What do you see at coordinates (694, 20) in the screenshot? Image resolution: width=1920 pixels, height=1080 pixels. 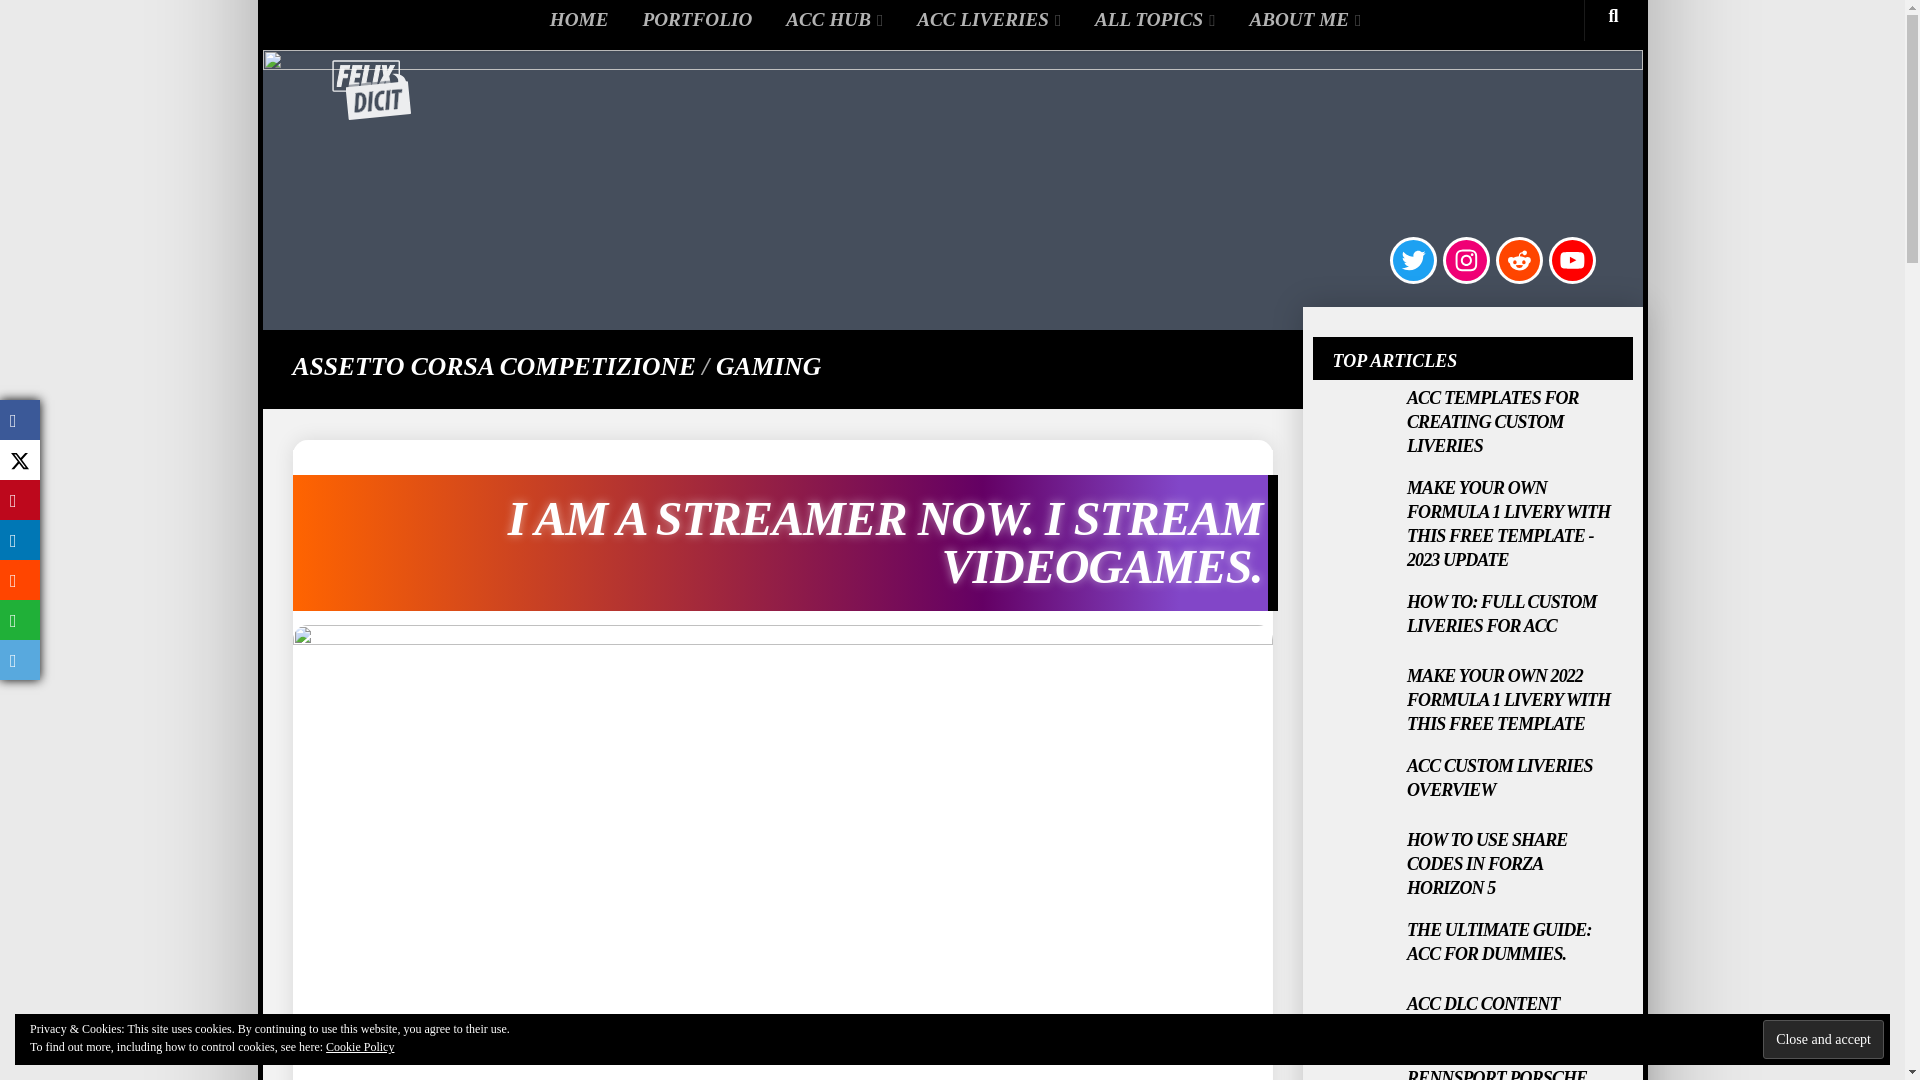 I see `PORTFOLIO` at bounding box center [694, 20].